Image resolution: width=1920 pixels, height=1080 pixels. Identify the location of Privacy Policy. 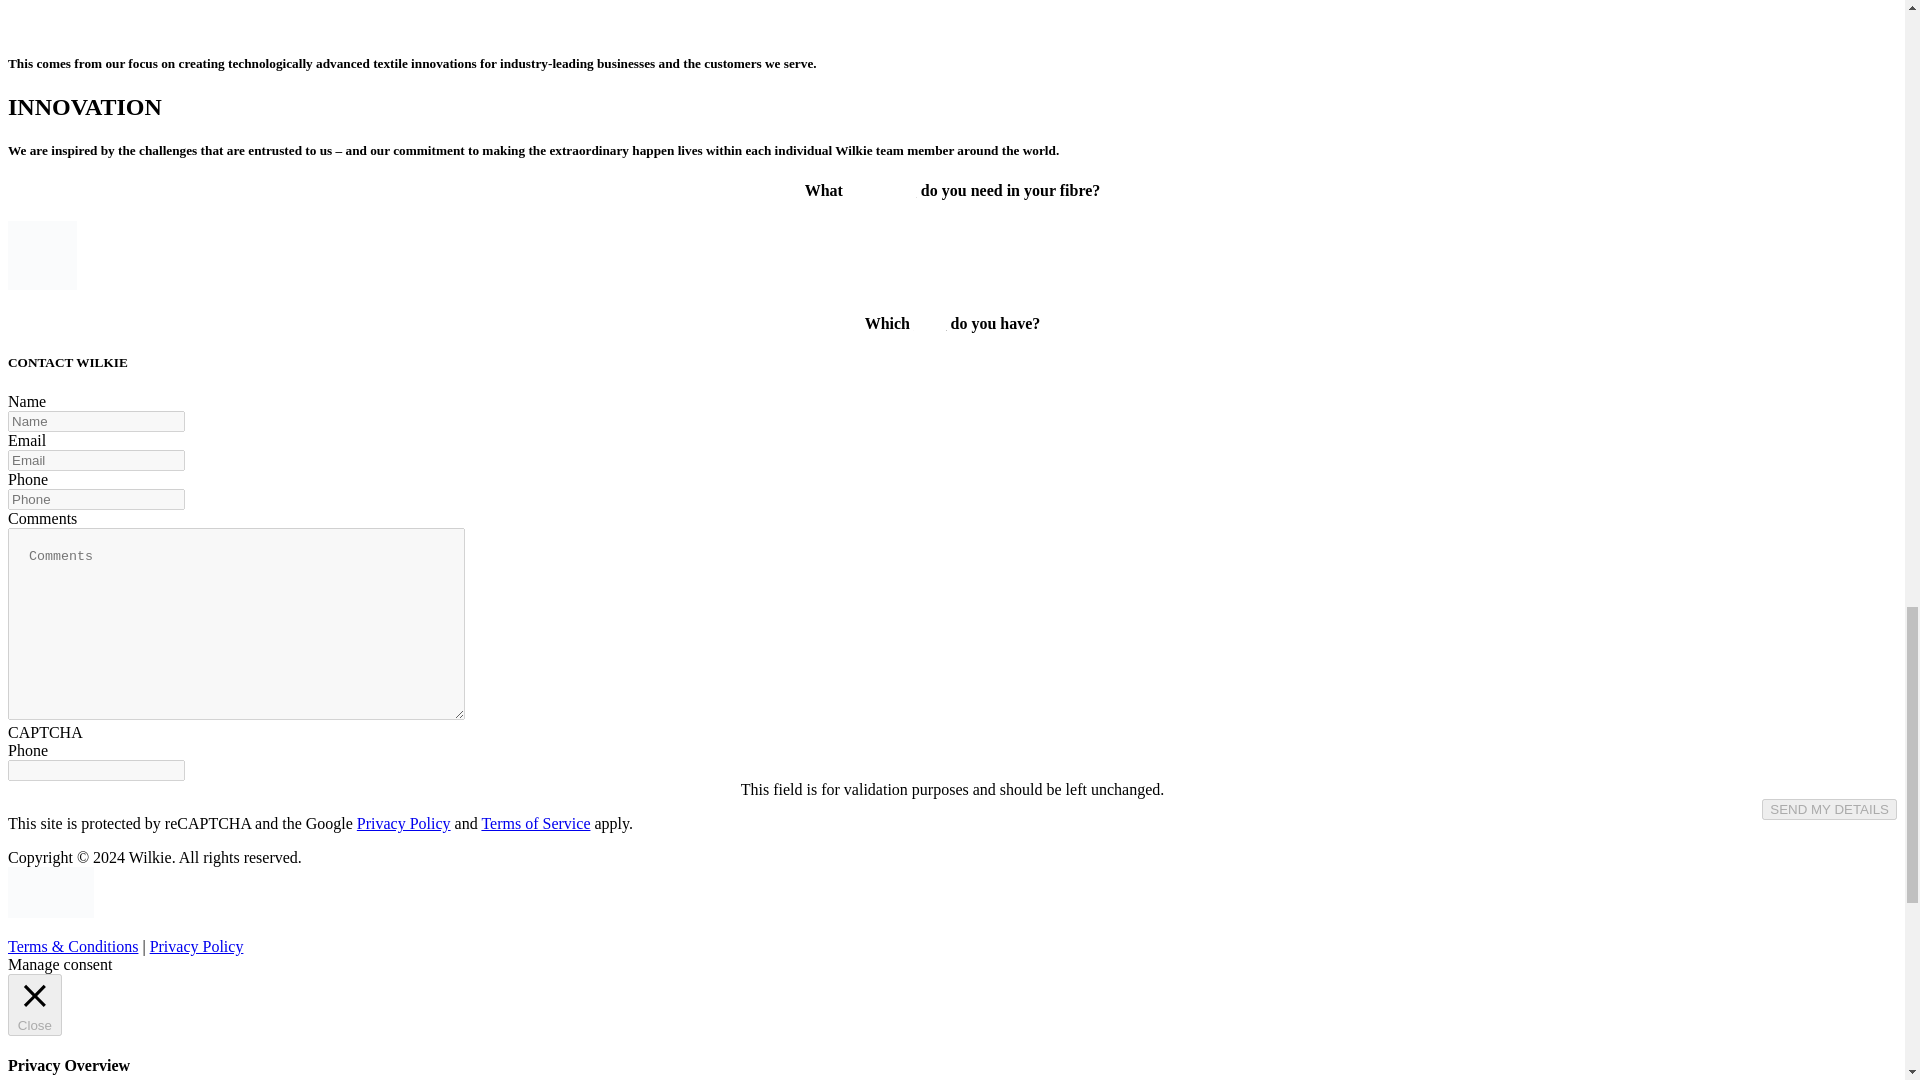
(196, 946).